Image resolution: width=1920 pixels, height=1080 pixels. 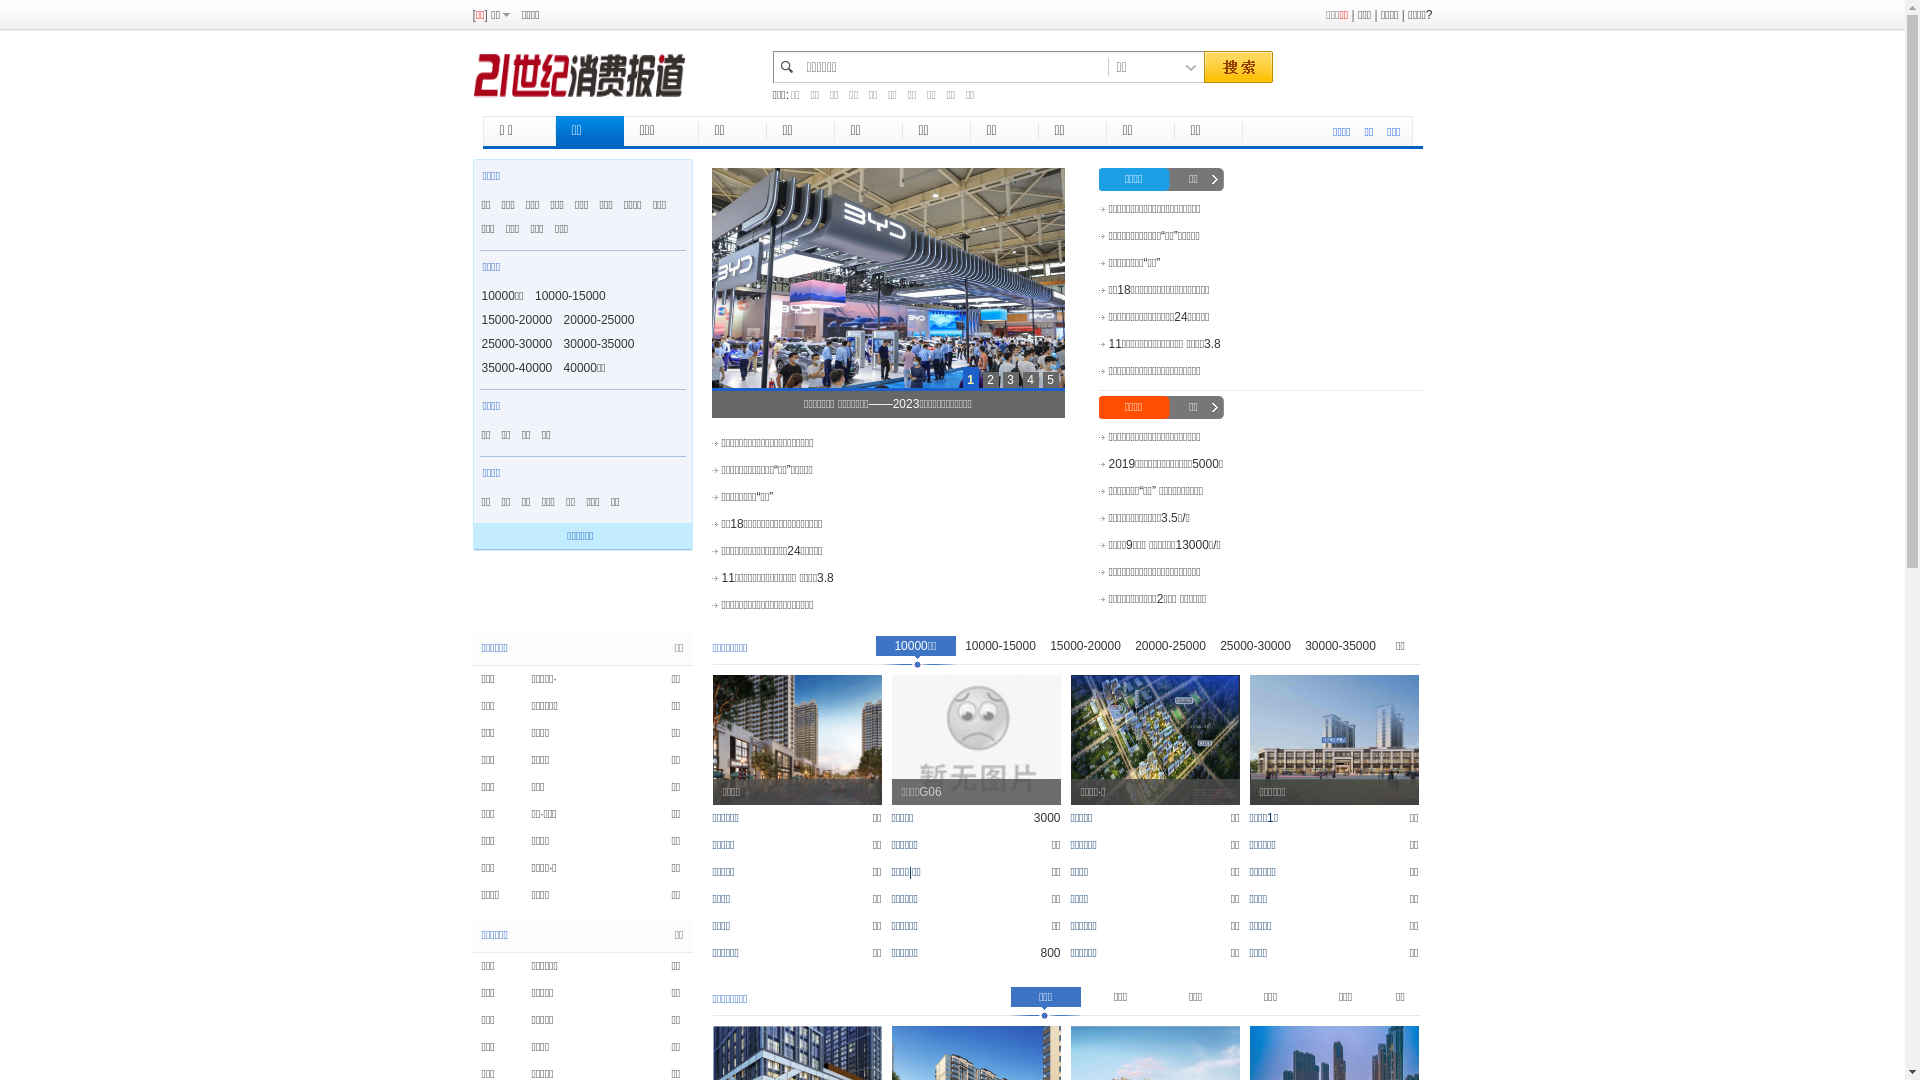 I want to click on 25000-30000, so click(x=1256, y=652).